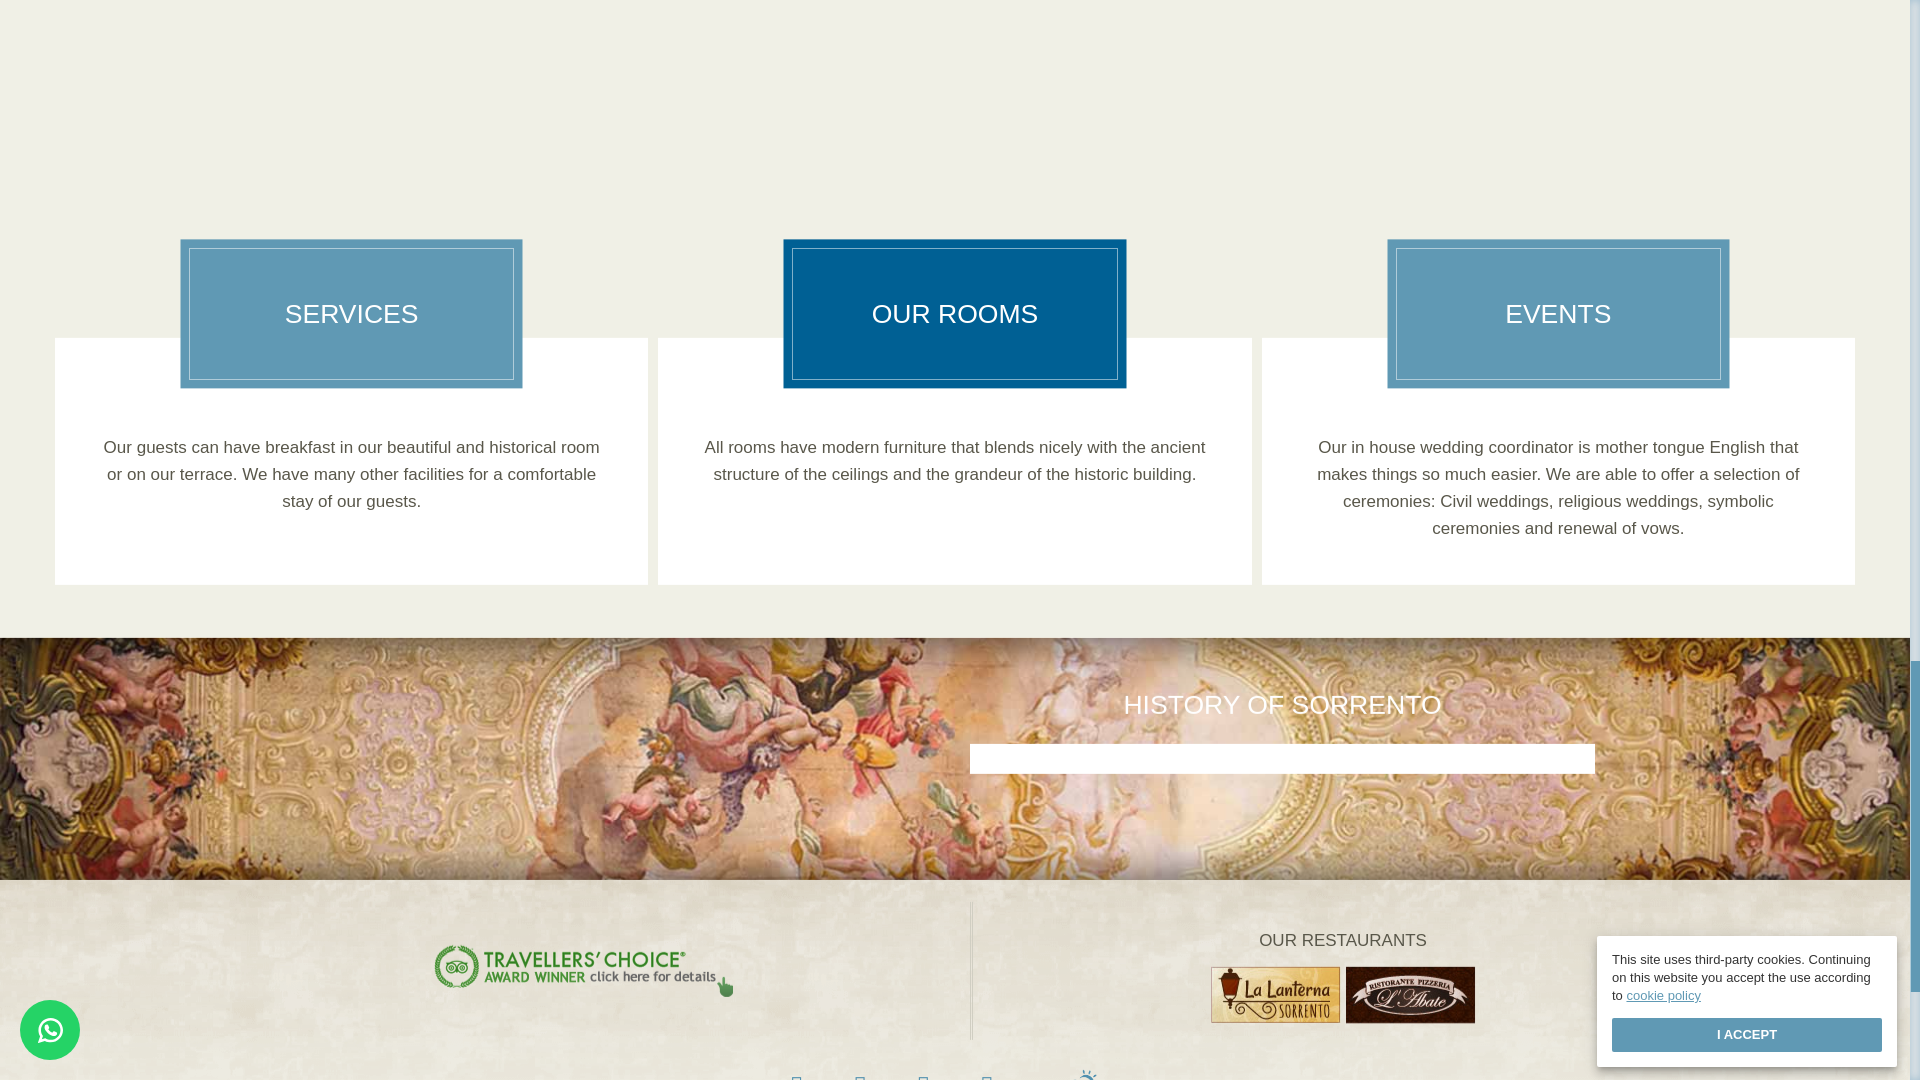  What do you see at coordinates (1082, 1075) in the screenshot?
I see `Signaled on Enjoy the Coast` at bounding box center [1082, 1075].